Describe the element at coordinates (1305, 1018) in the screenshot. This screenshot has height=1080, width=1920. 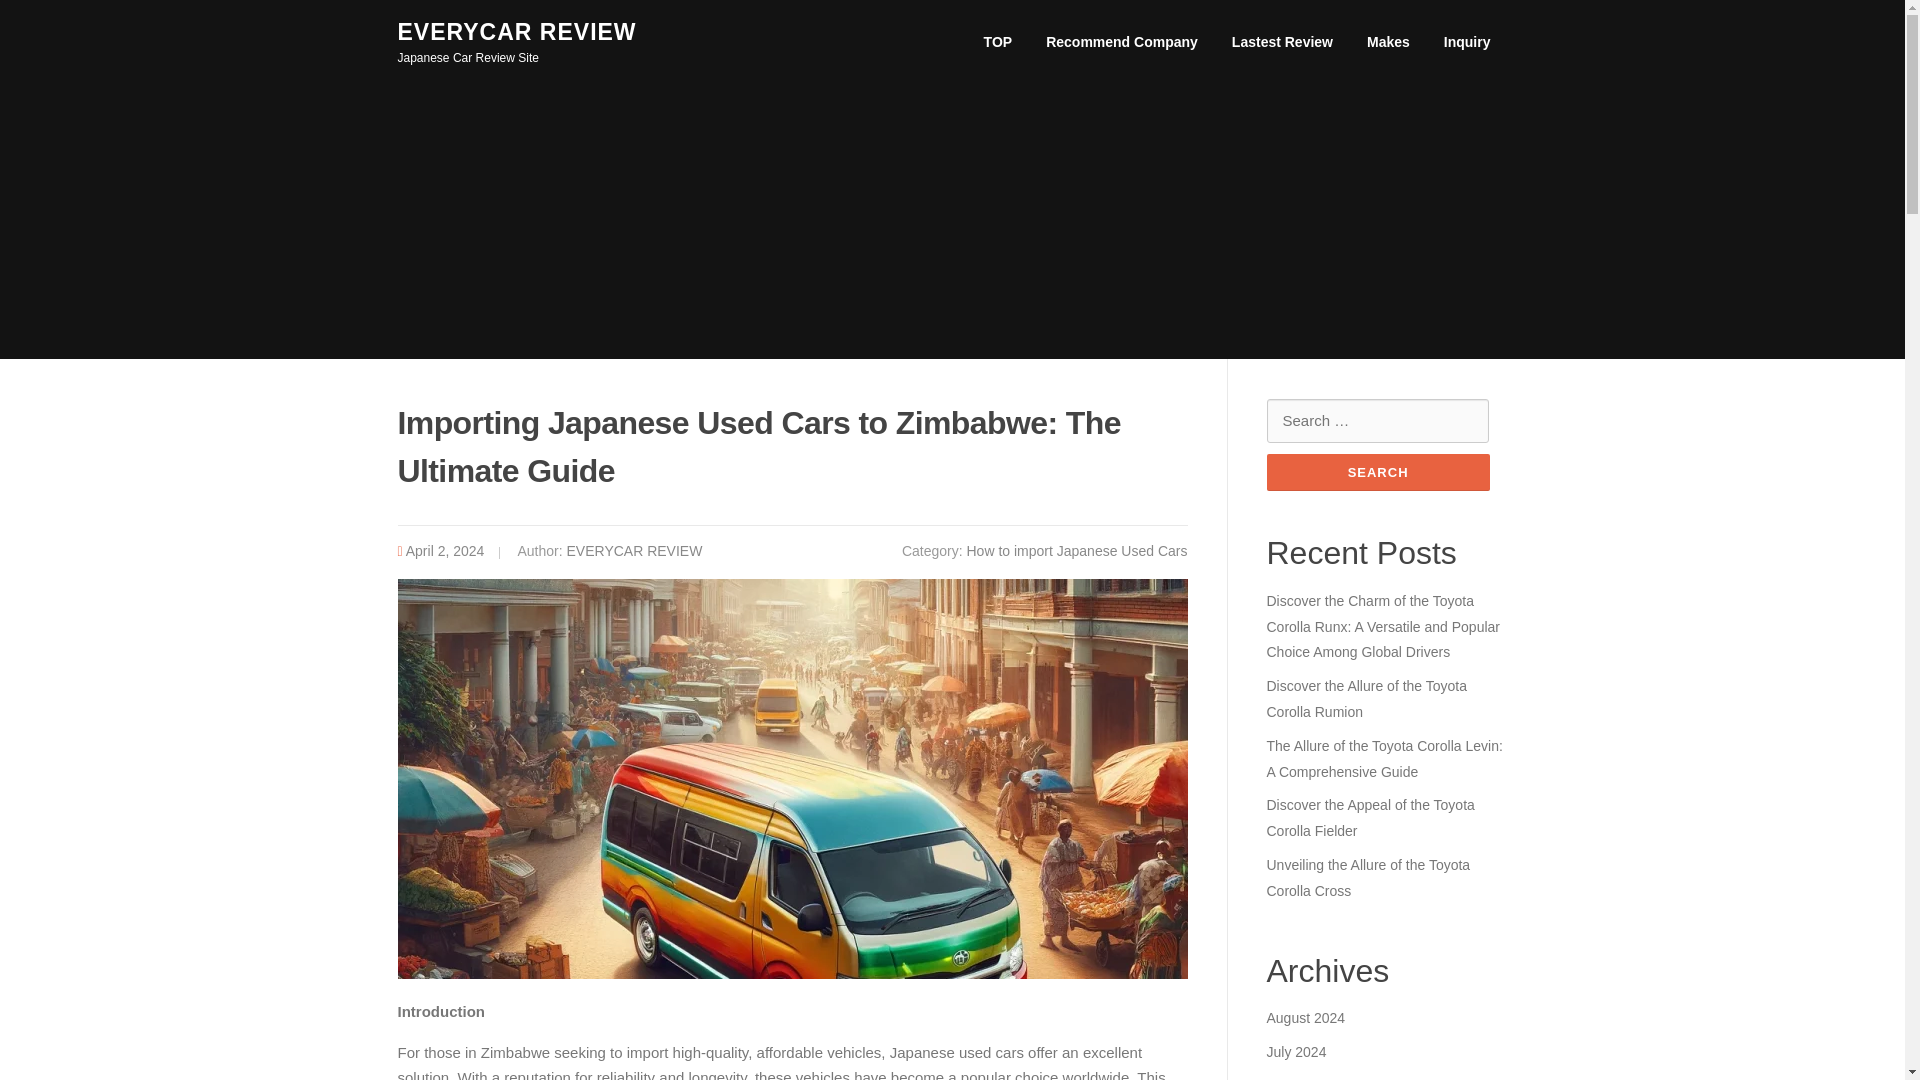
I see `August 2024` at that location.